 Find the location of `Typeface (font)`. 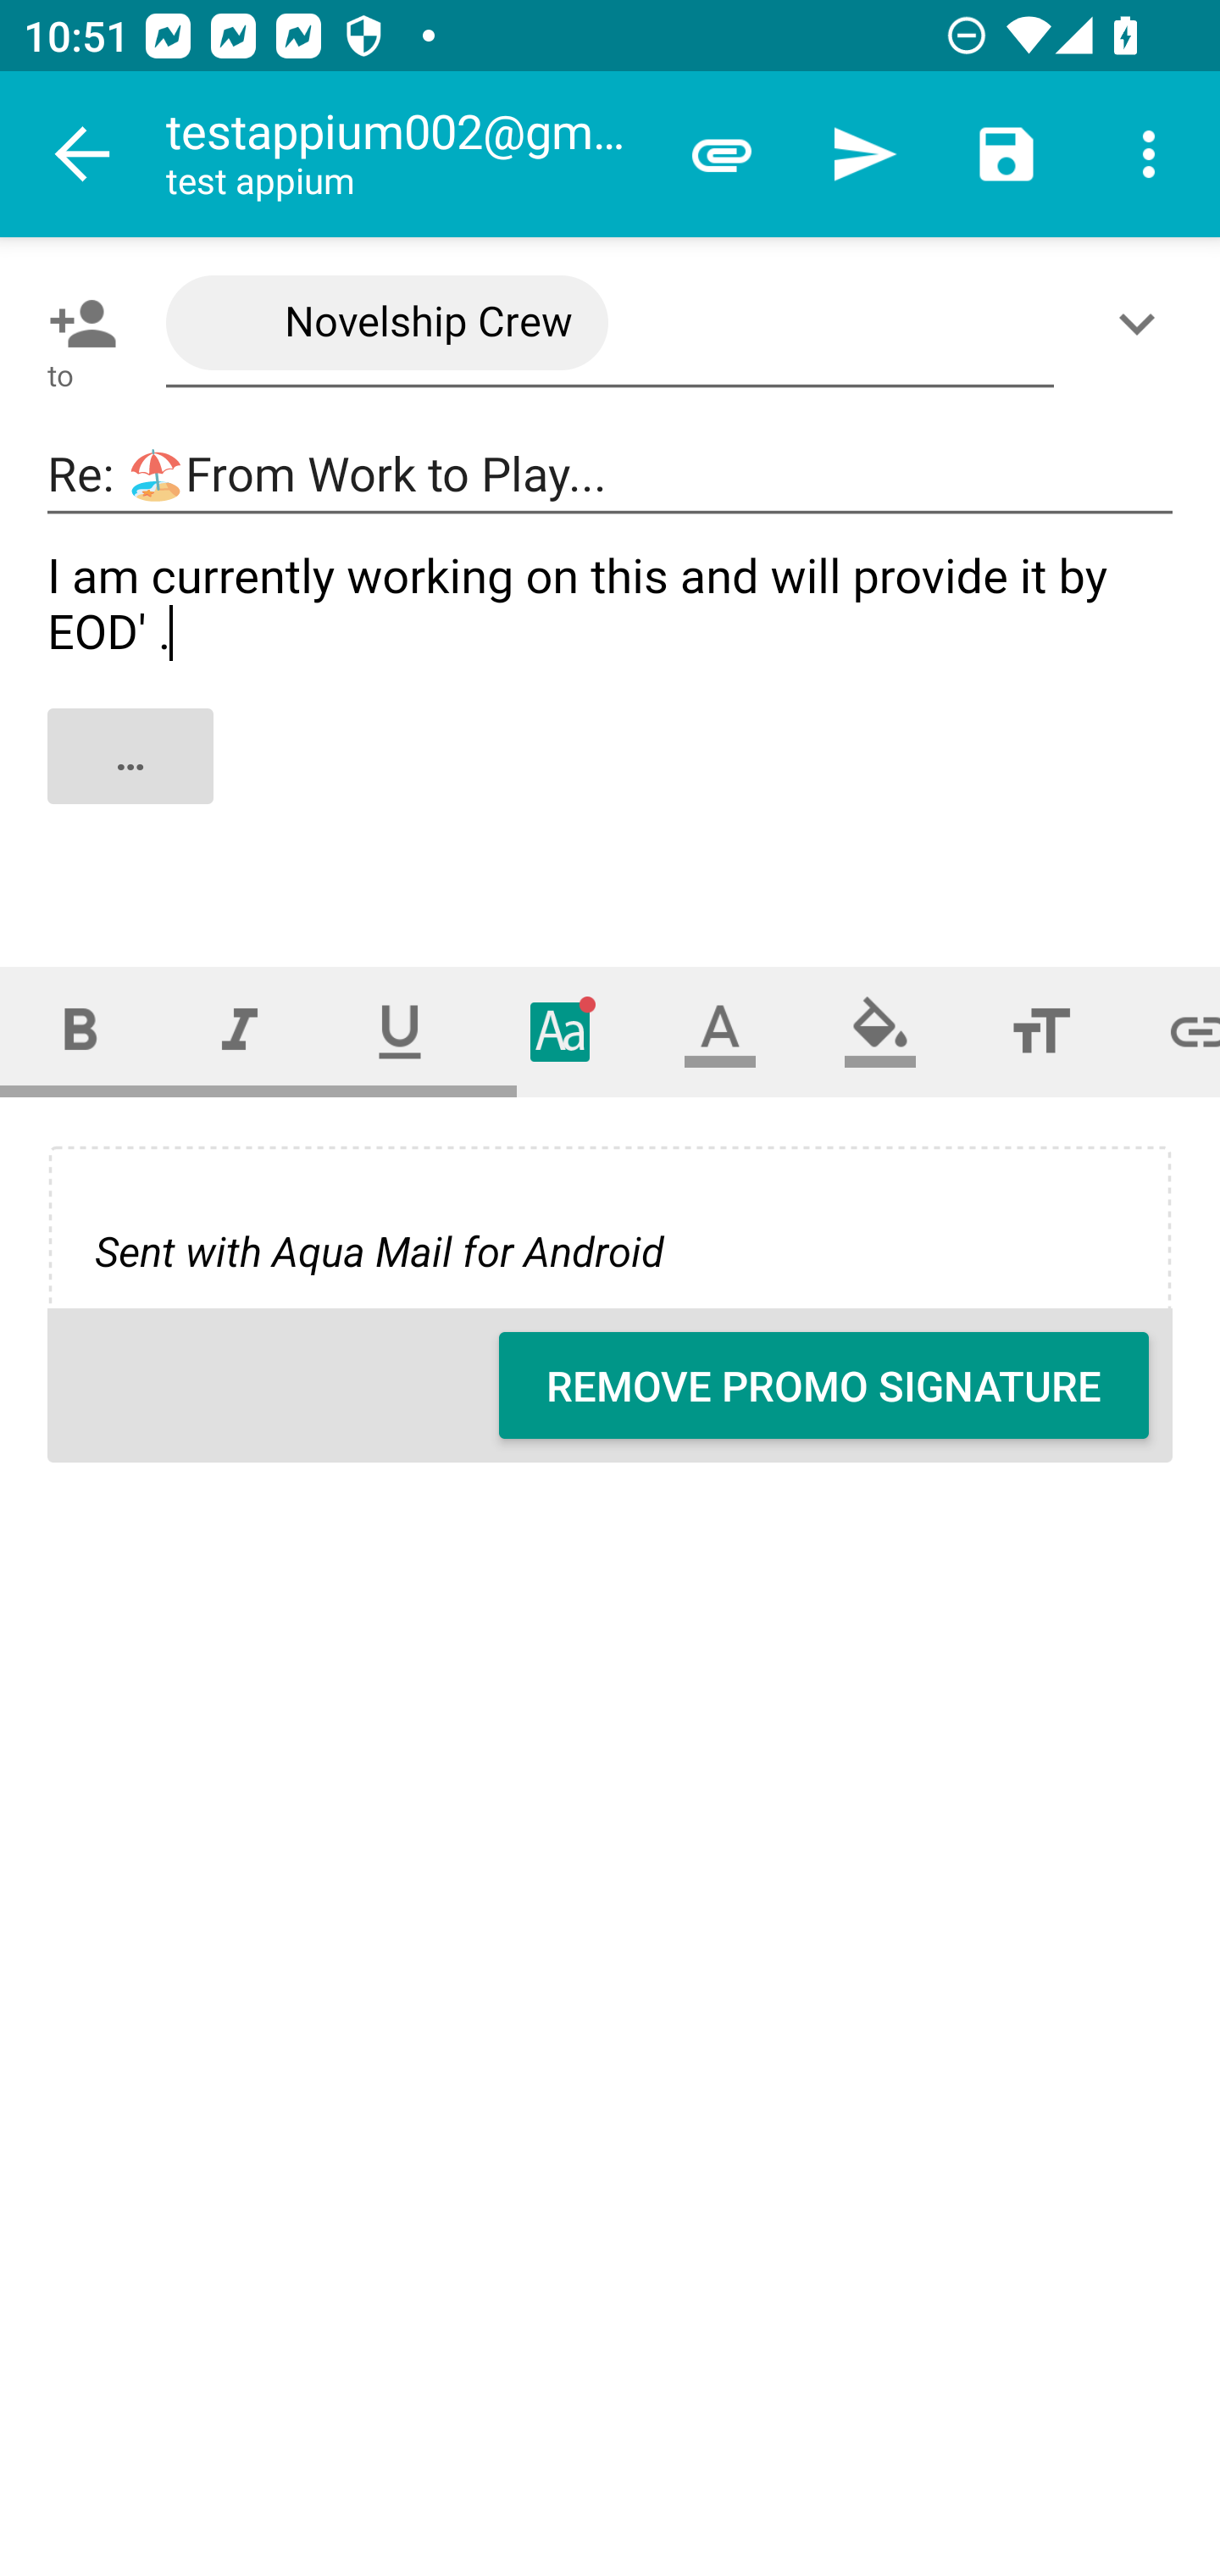

Typeface (font) is located at coordinates (561, 1032).